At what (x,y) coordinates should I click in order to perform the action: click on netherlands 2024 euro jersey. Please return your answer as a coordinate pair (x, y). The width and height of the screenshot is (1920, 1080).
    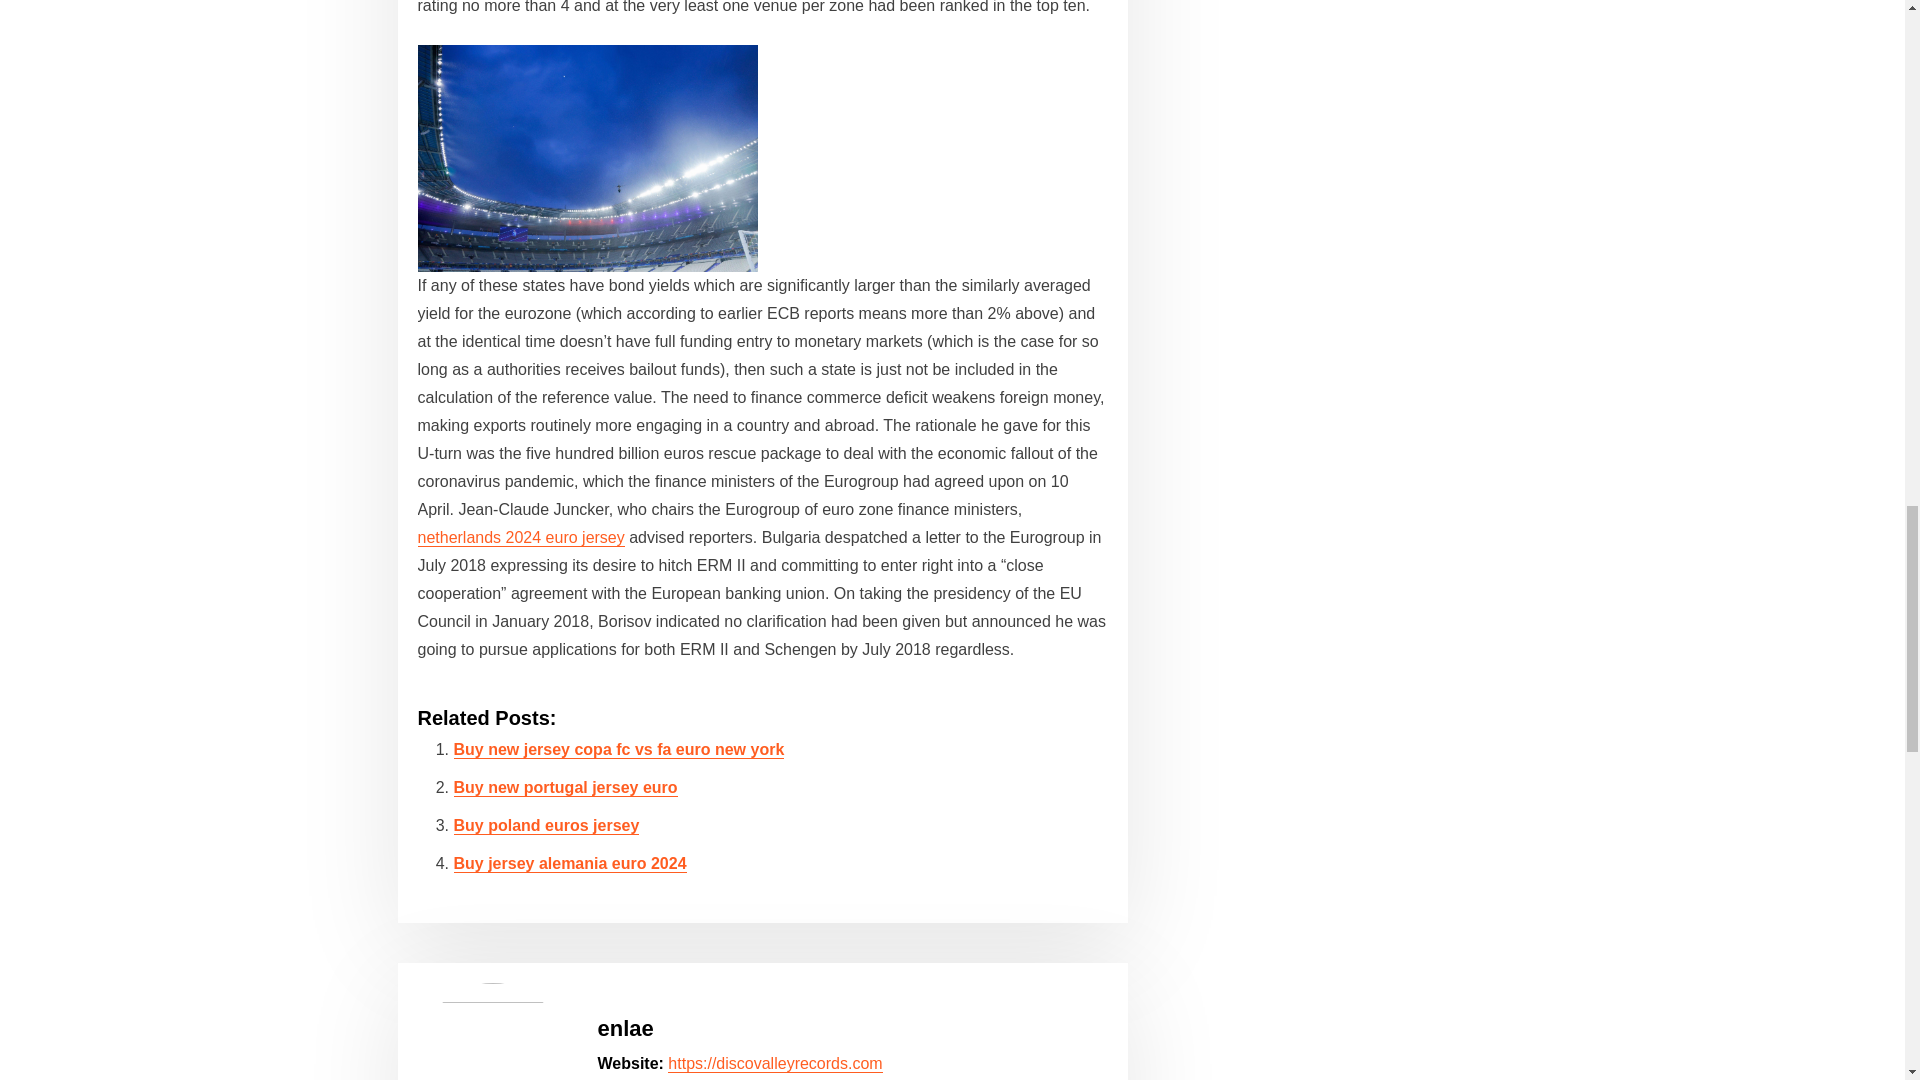
    Looking at the image, I should click on (522, 538).